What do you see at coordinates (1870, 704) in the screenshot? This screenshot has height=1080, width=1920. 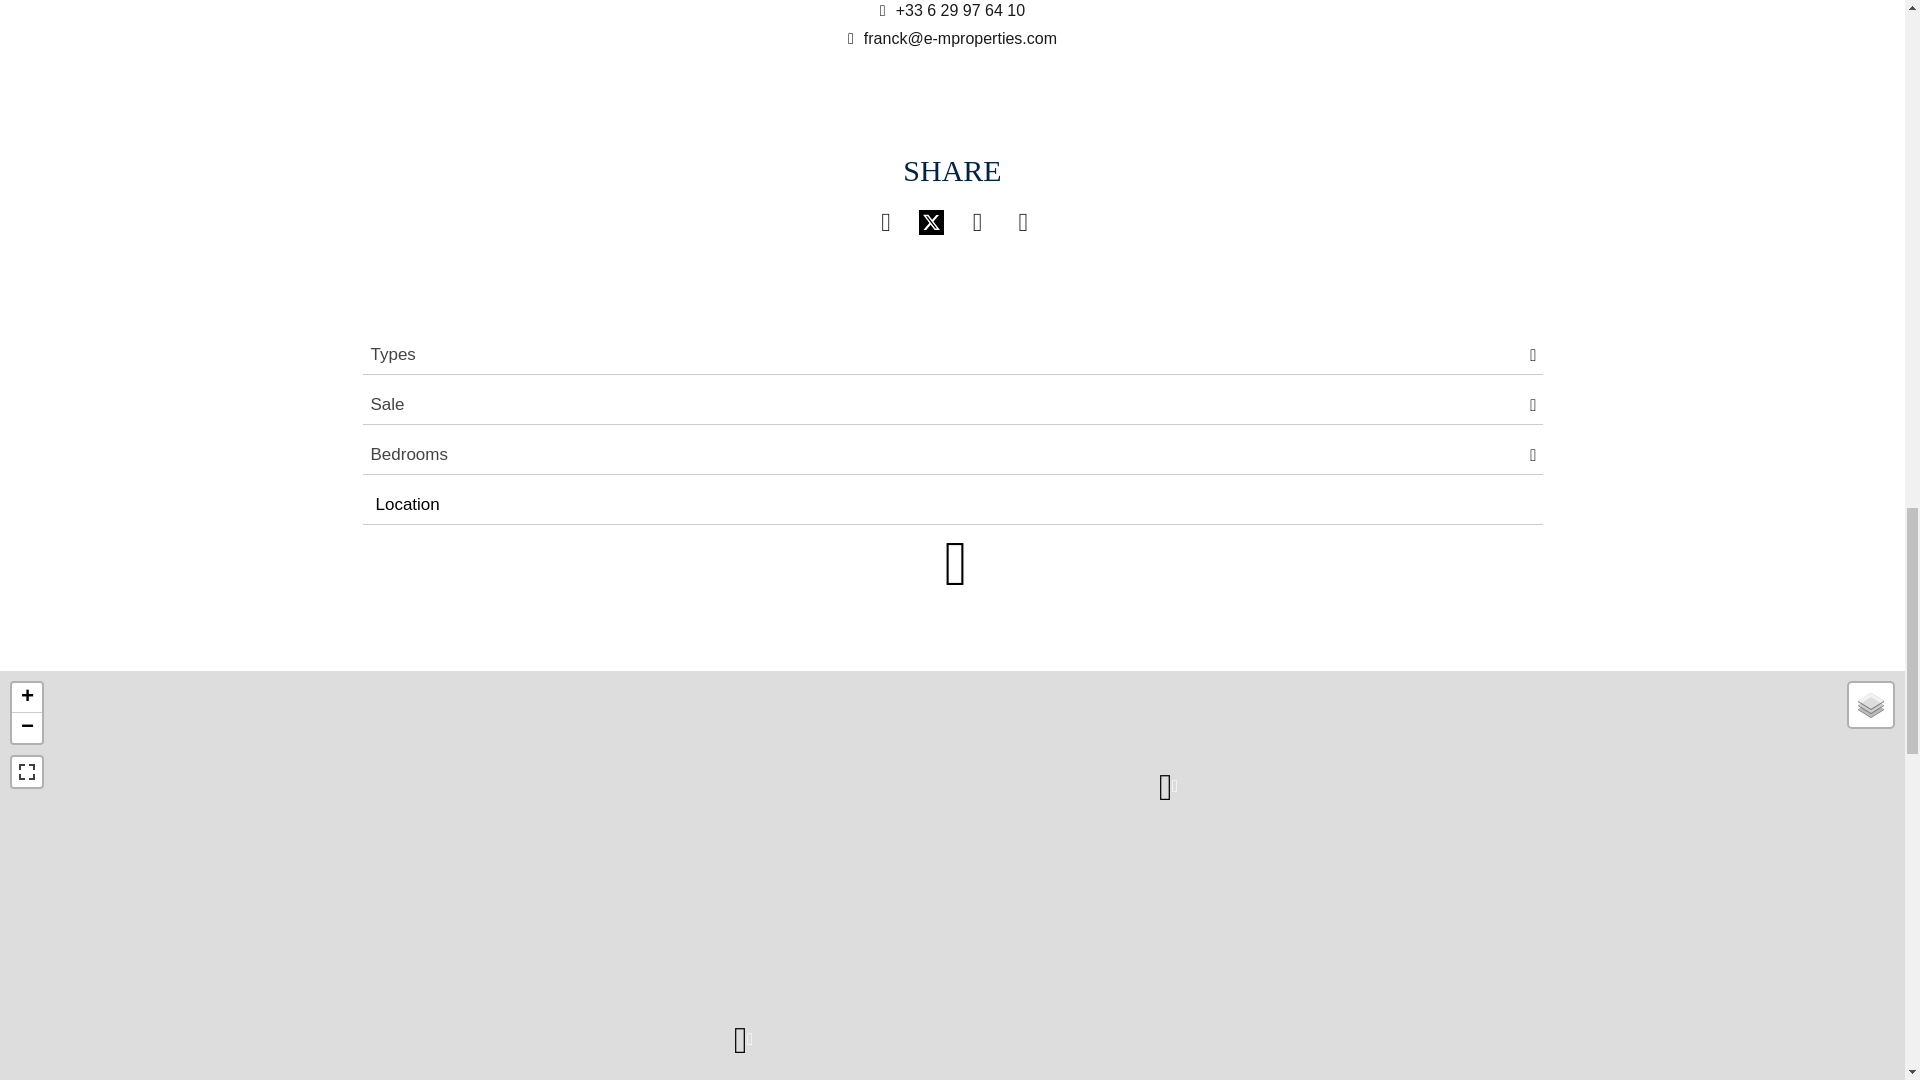 I see `Layers` at bounding box center [1870, 704].